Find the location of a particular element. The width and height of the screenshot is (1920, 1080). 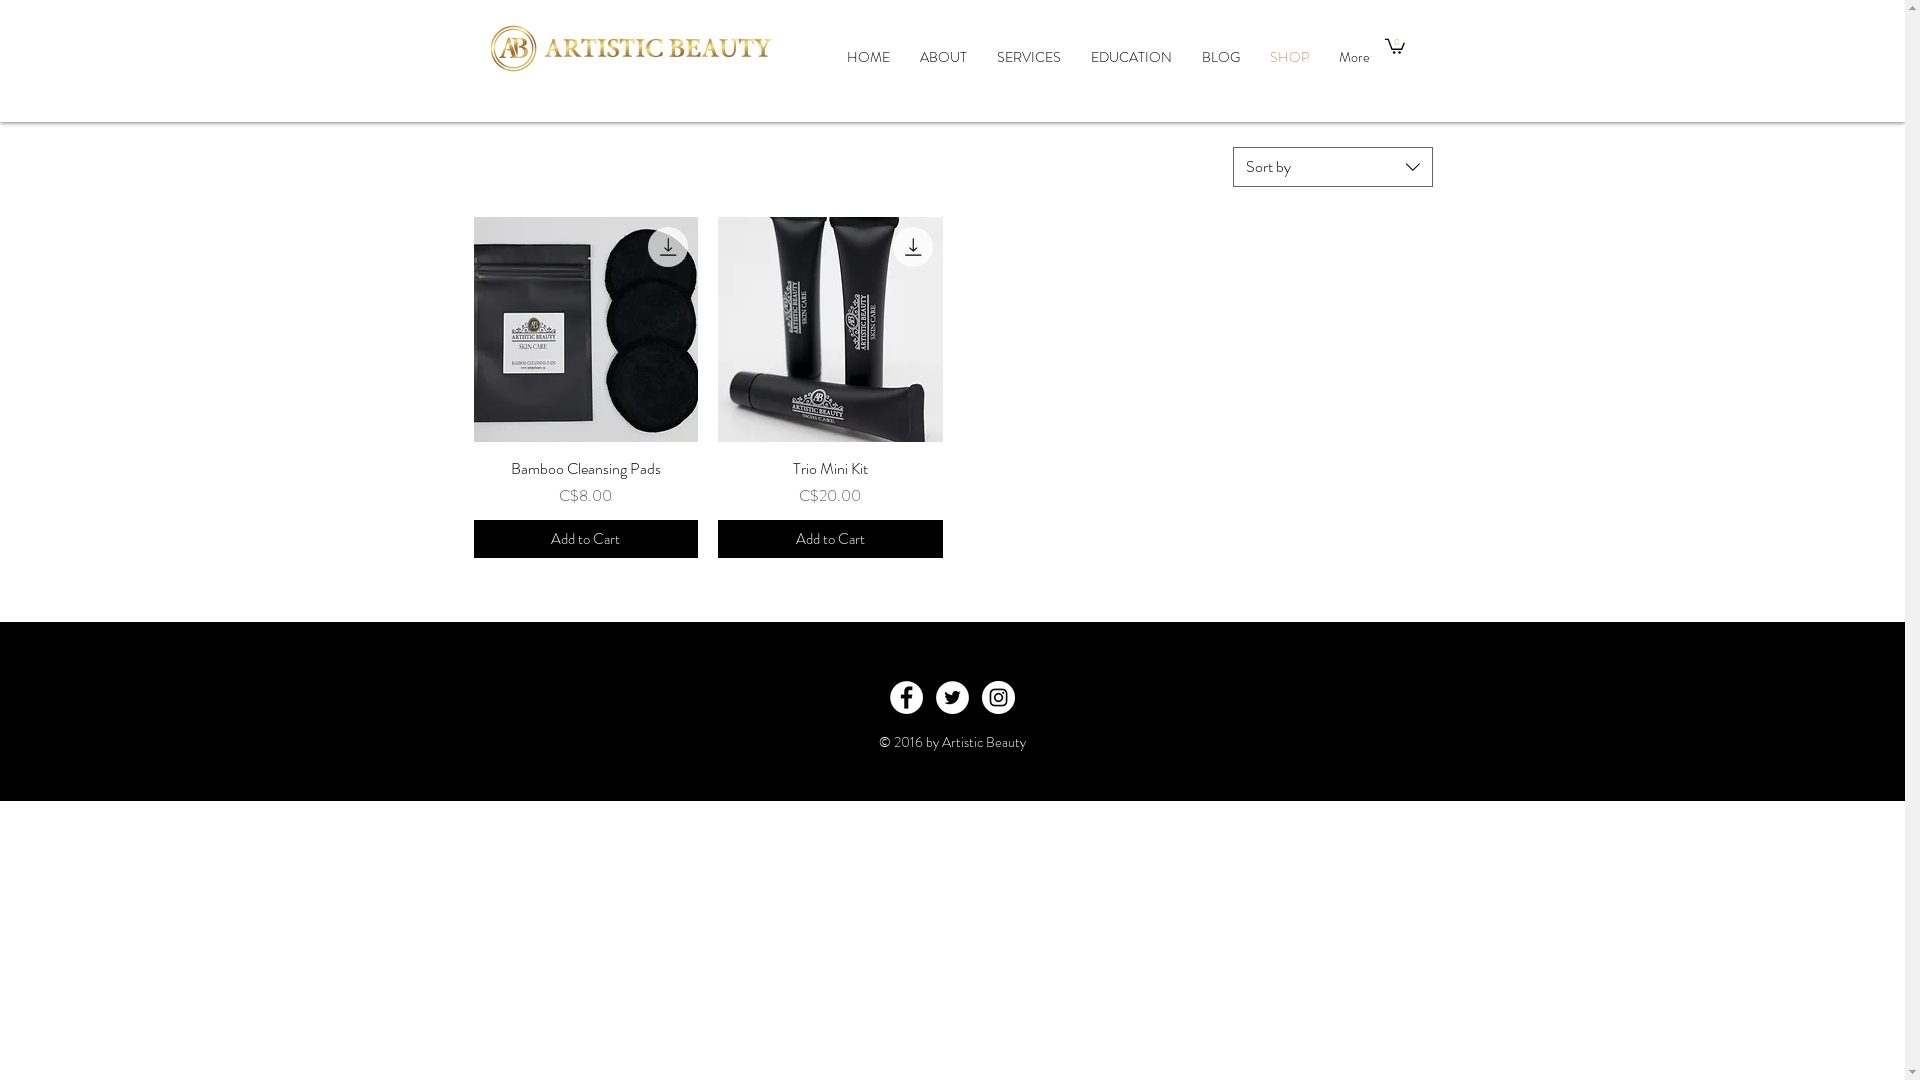

SERVICES is located at coordinates (1029, 58).